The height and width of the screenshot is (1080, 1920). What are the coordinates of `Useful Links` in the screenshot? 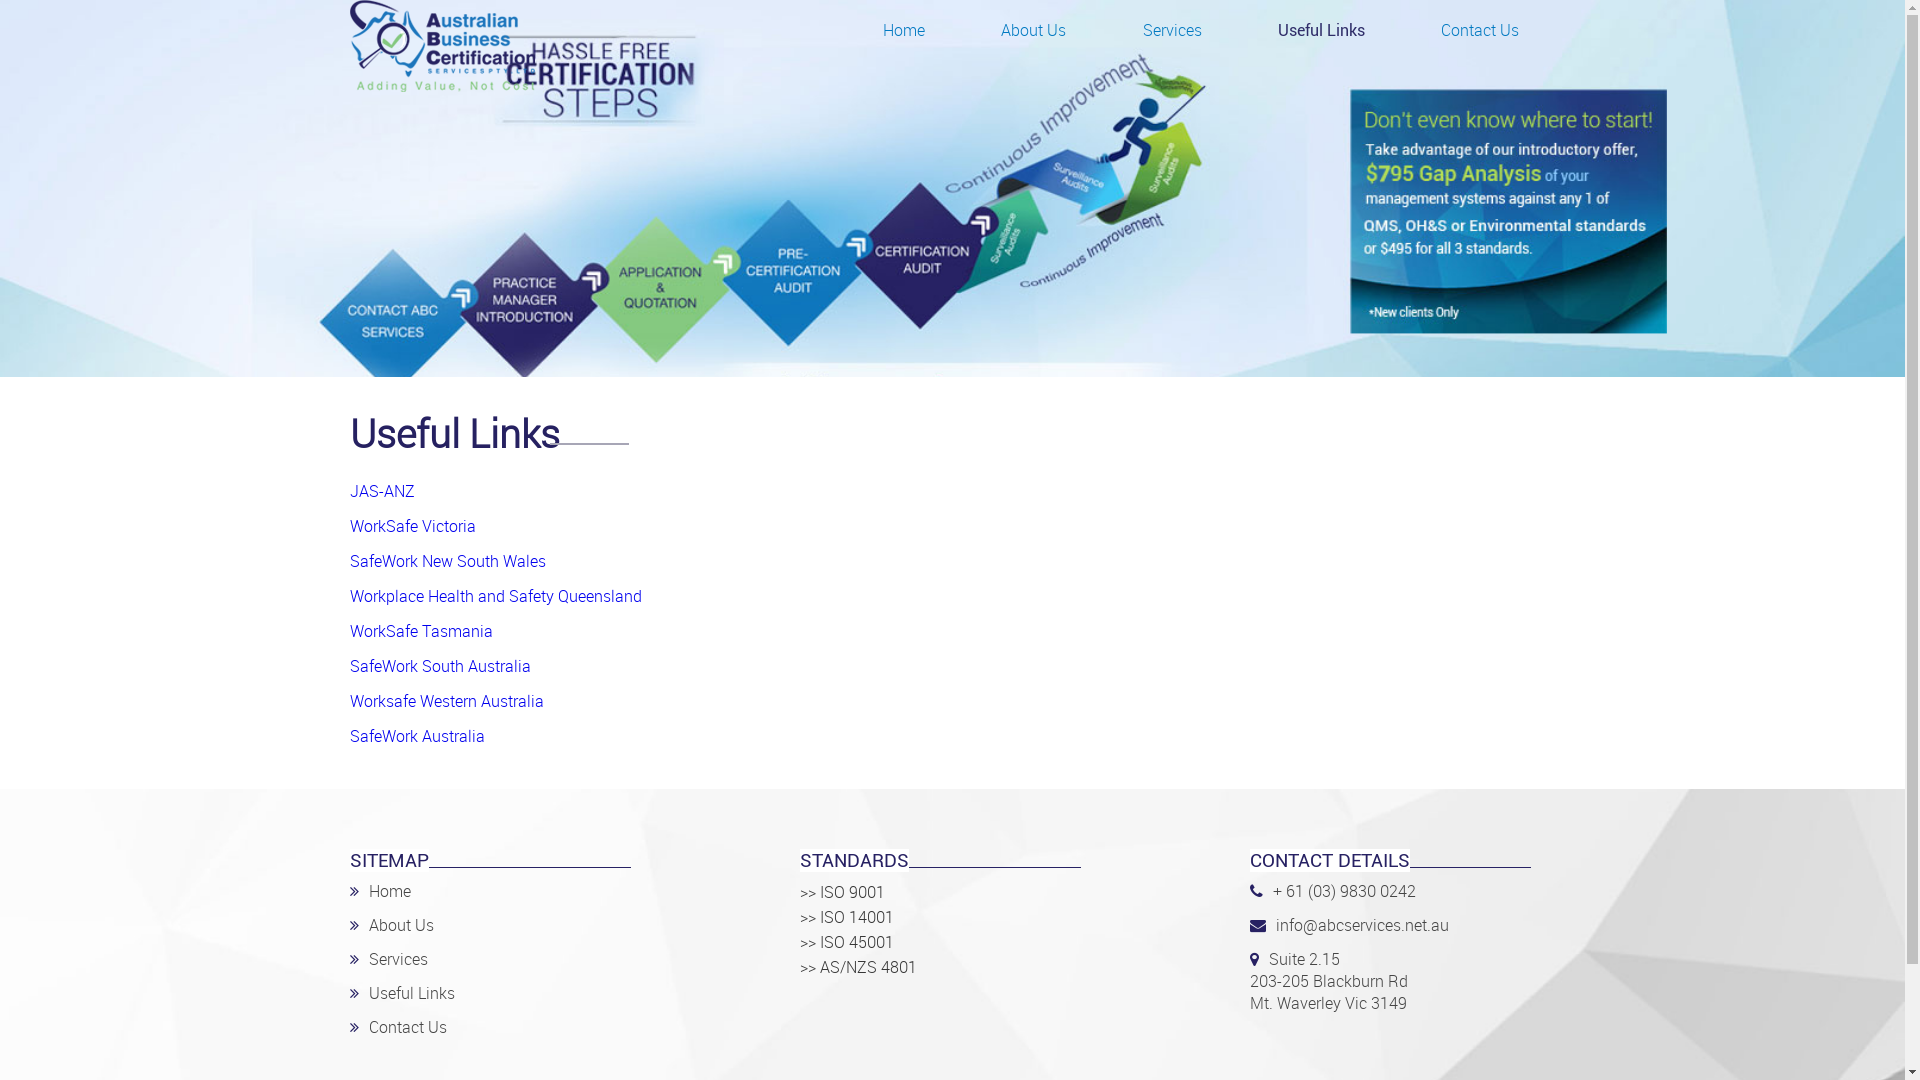 It's located at (1322, 30).